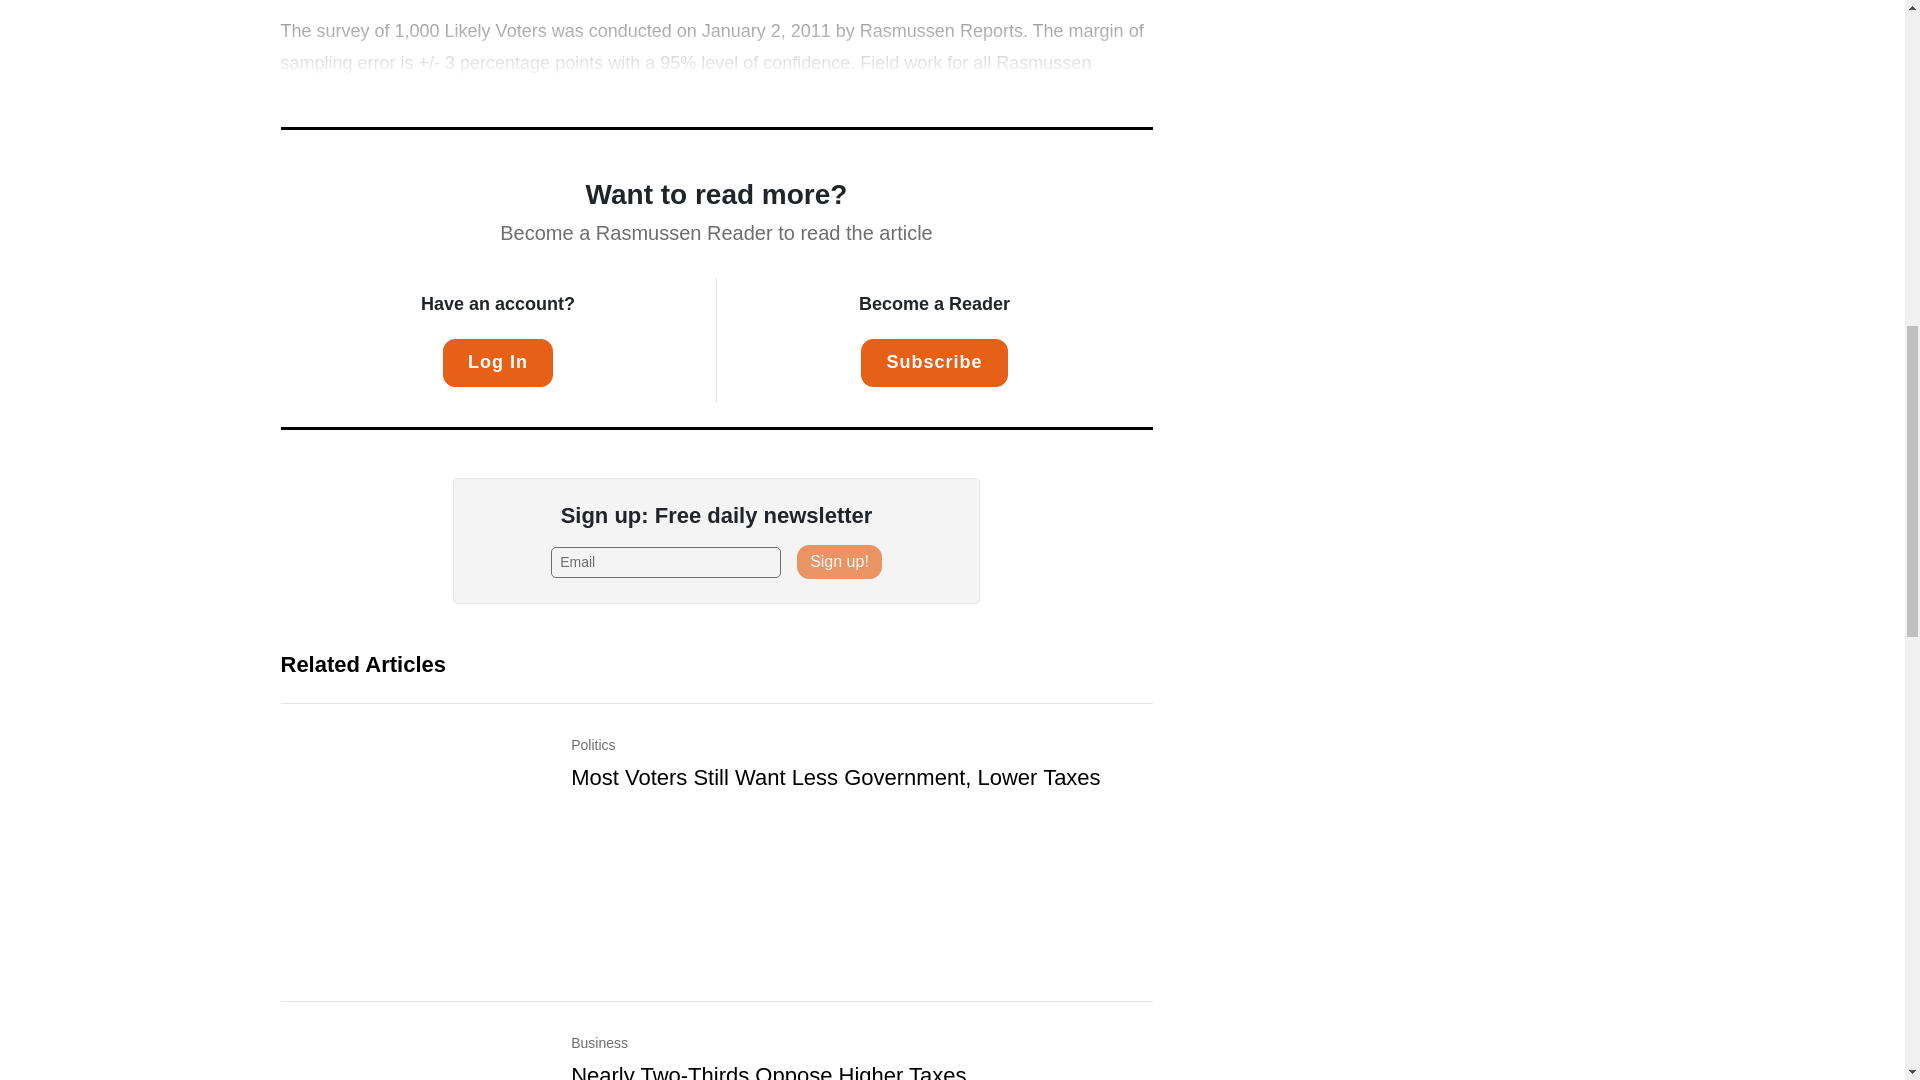 Image resolution: width=1920 pixels, height=1080 pixels. I want to click on Sign up!, so click(838, 562).